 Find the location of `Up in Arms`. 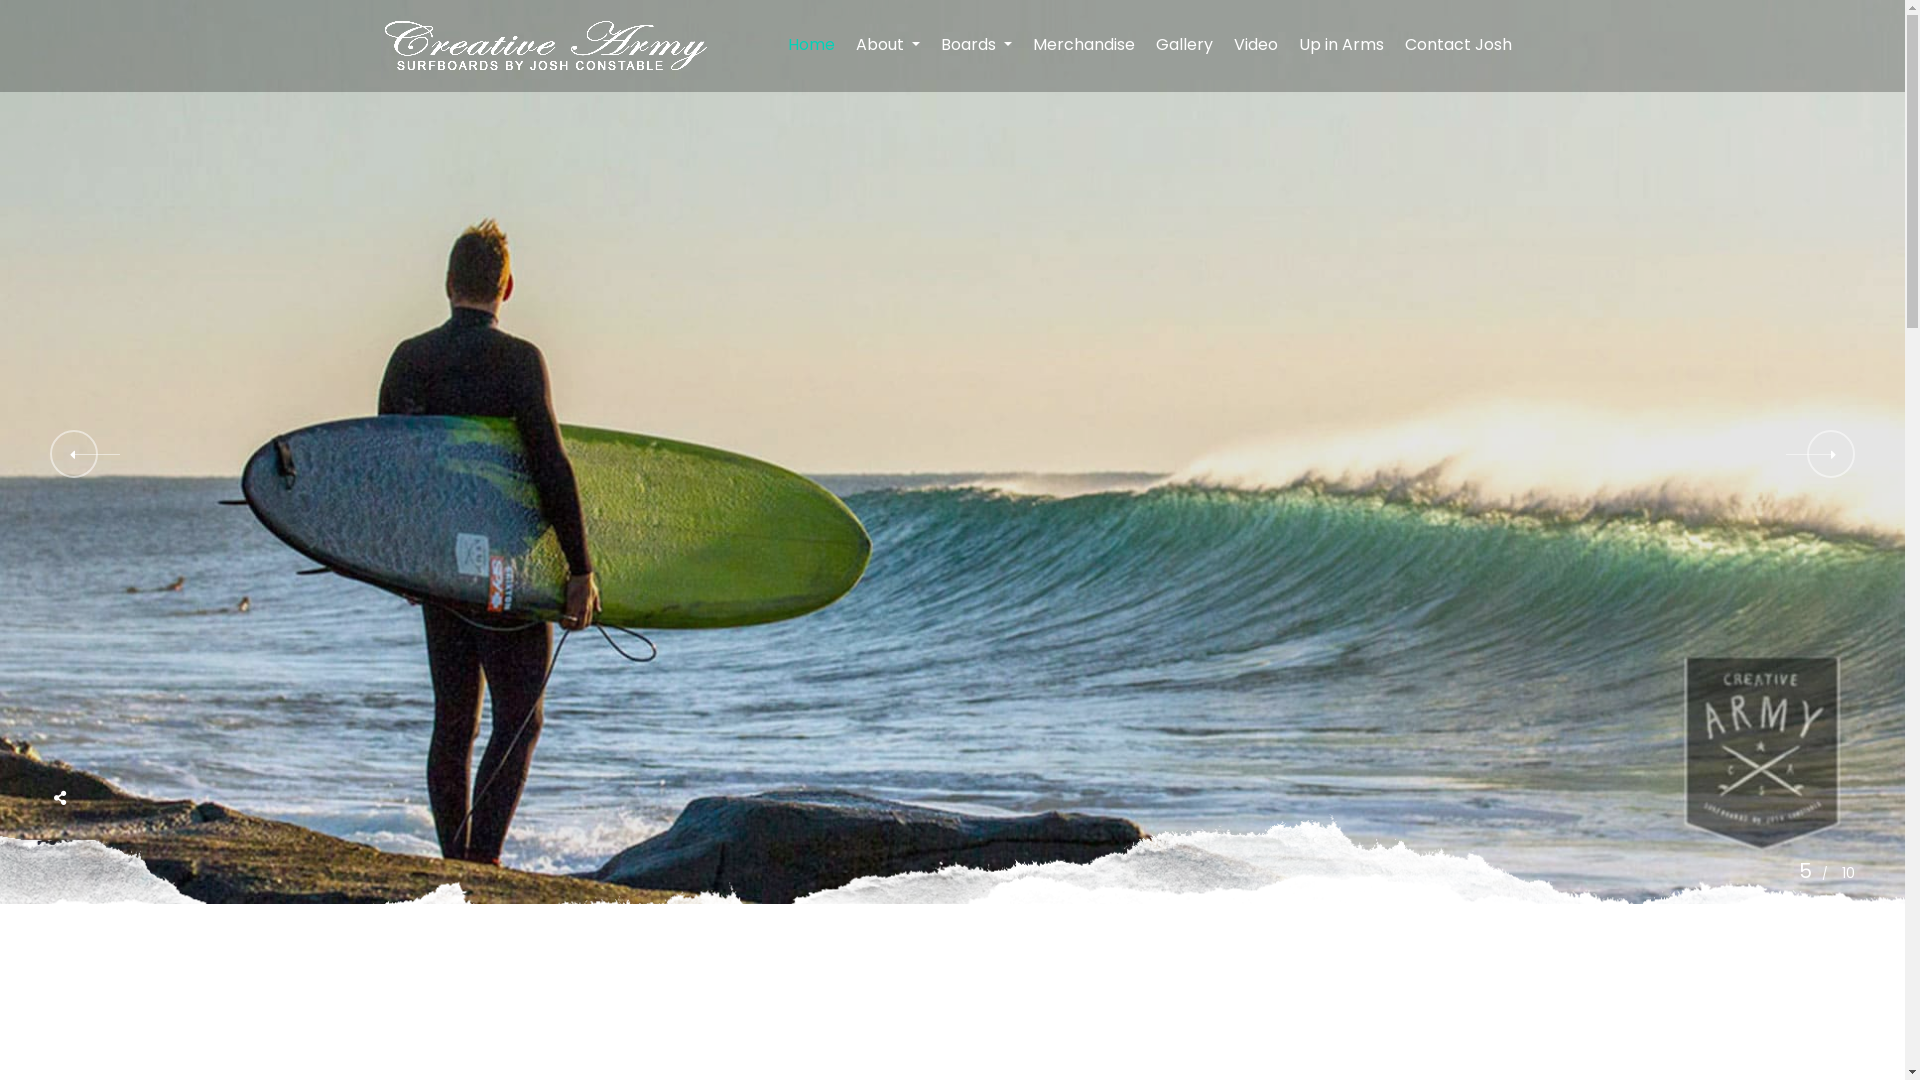

Up in Arms is located at coordinates (1341, 46).